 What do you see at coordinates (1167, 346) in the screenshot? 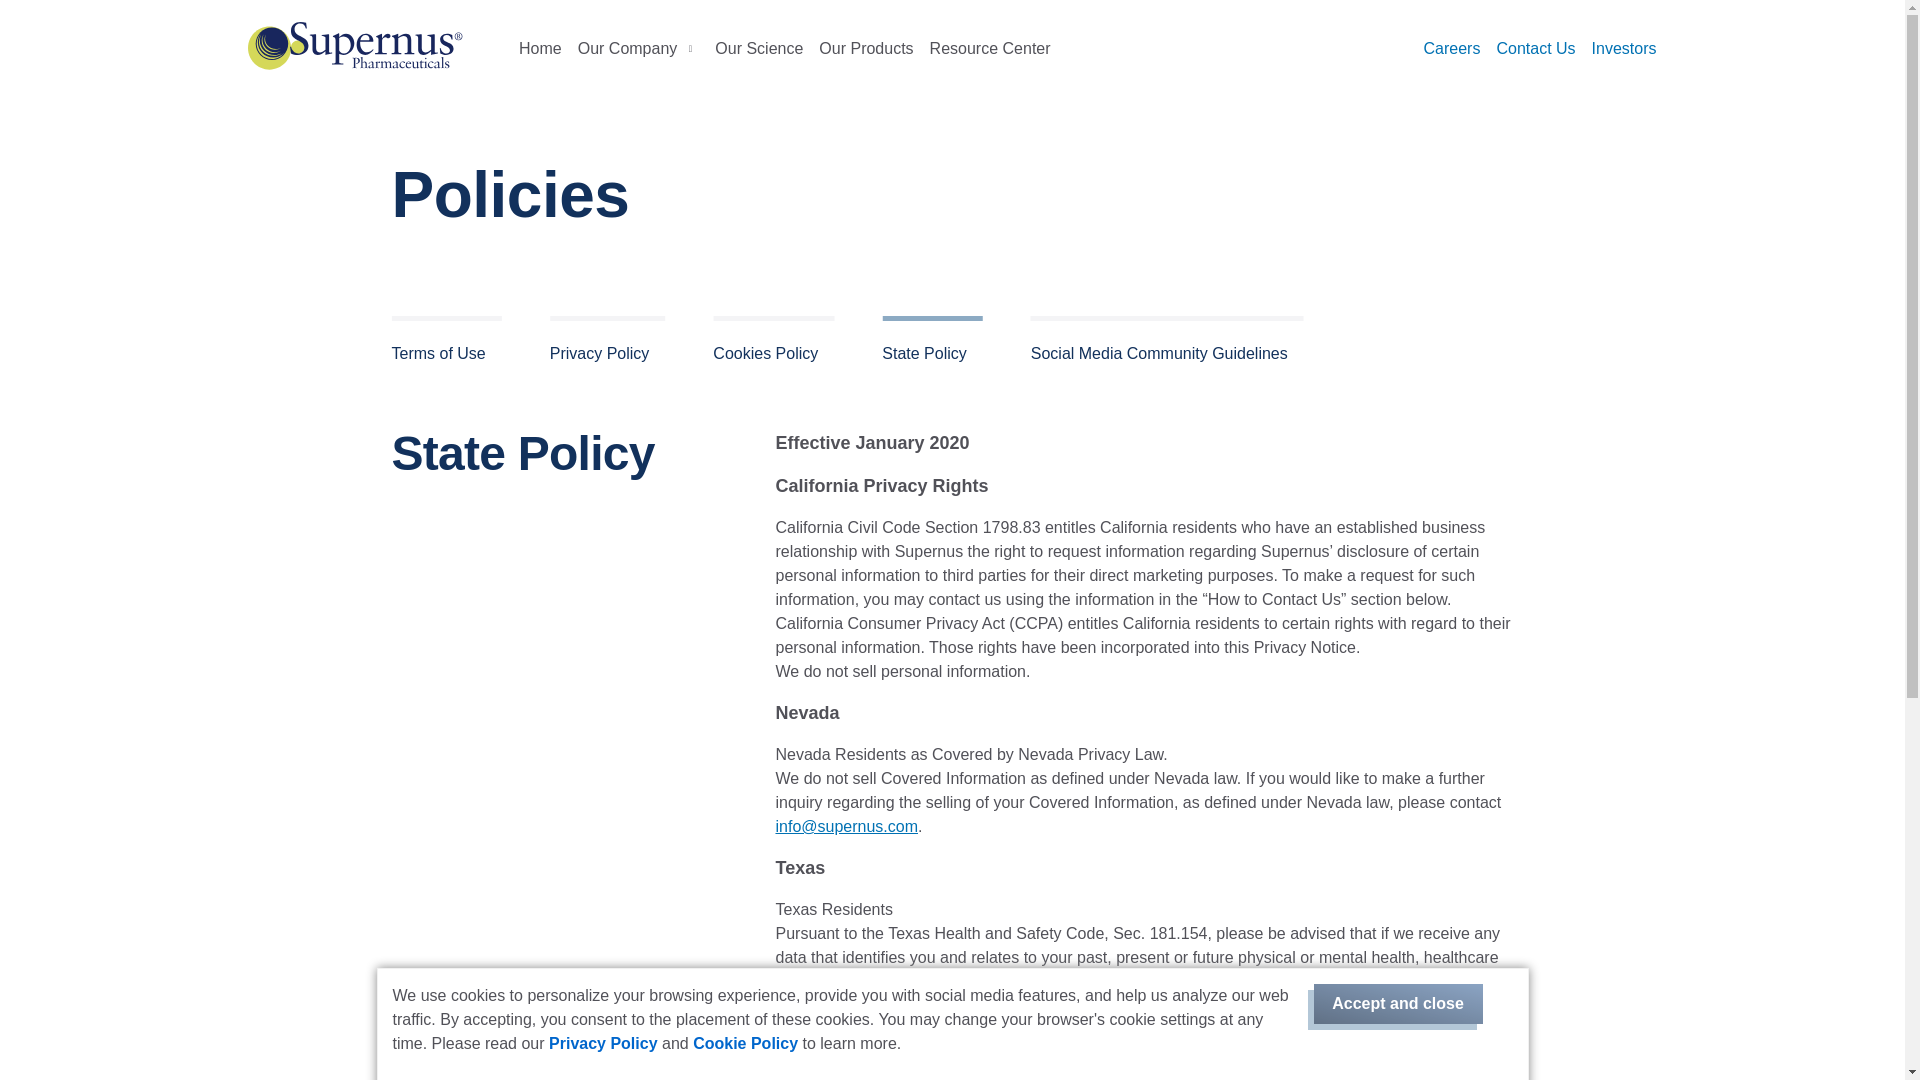
I see `Social Media Community Guidelines` at bounding box center [1167, 346].